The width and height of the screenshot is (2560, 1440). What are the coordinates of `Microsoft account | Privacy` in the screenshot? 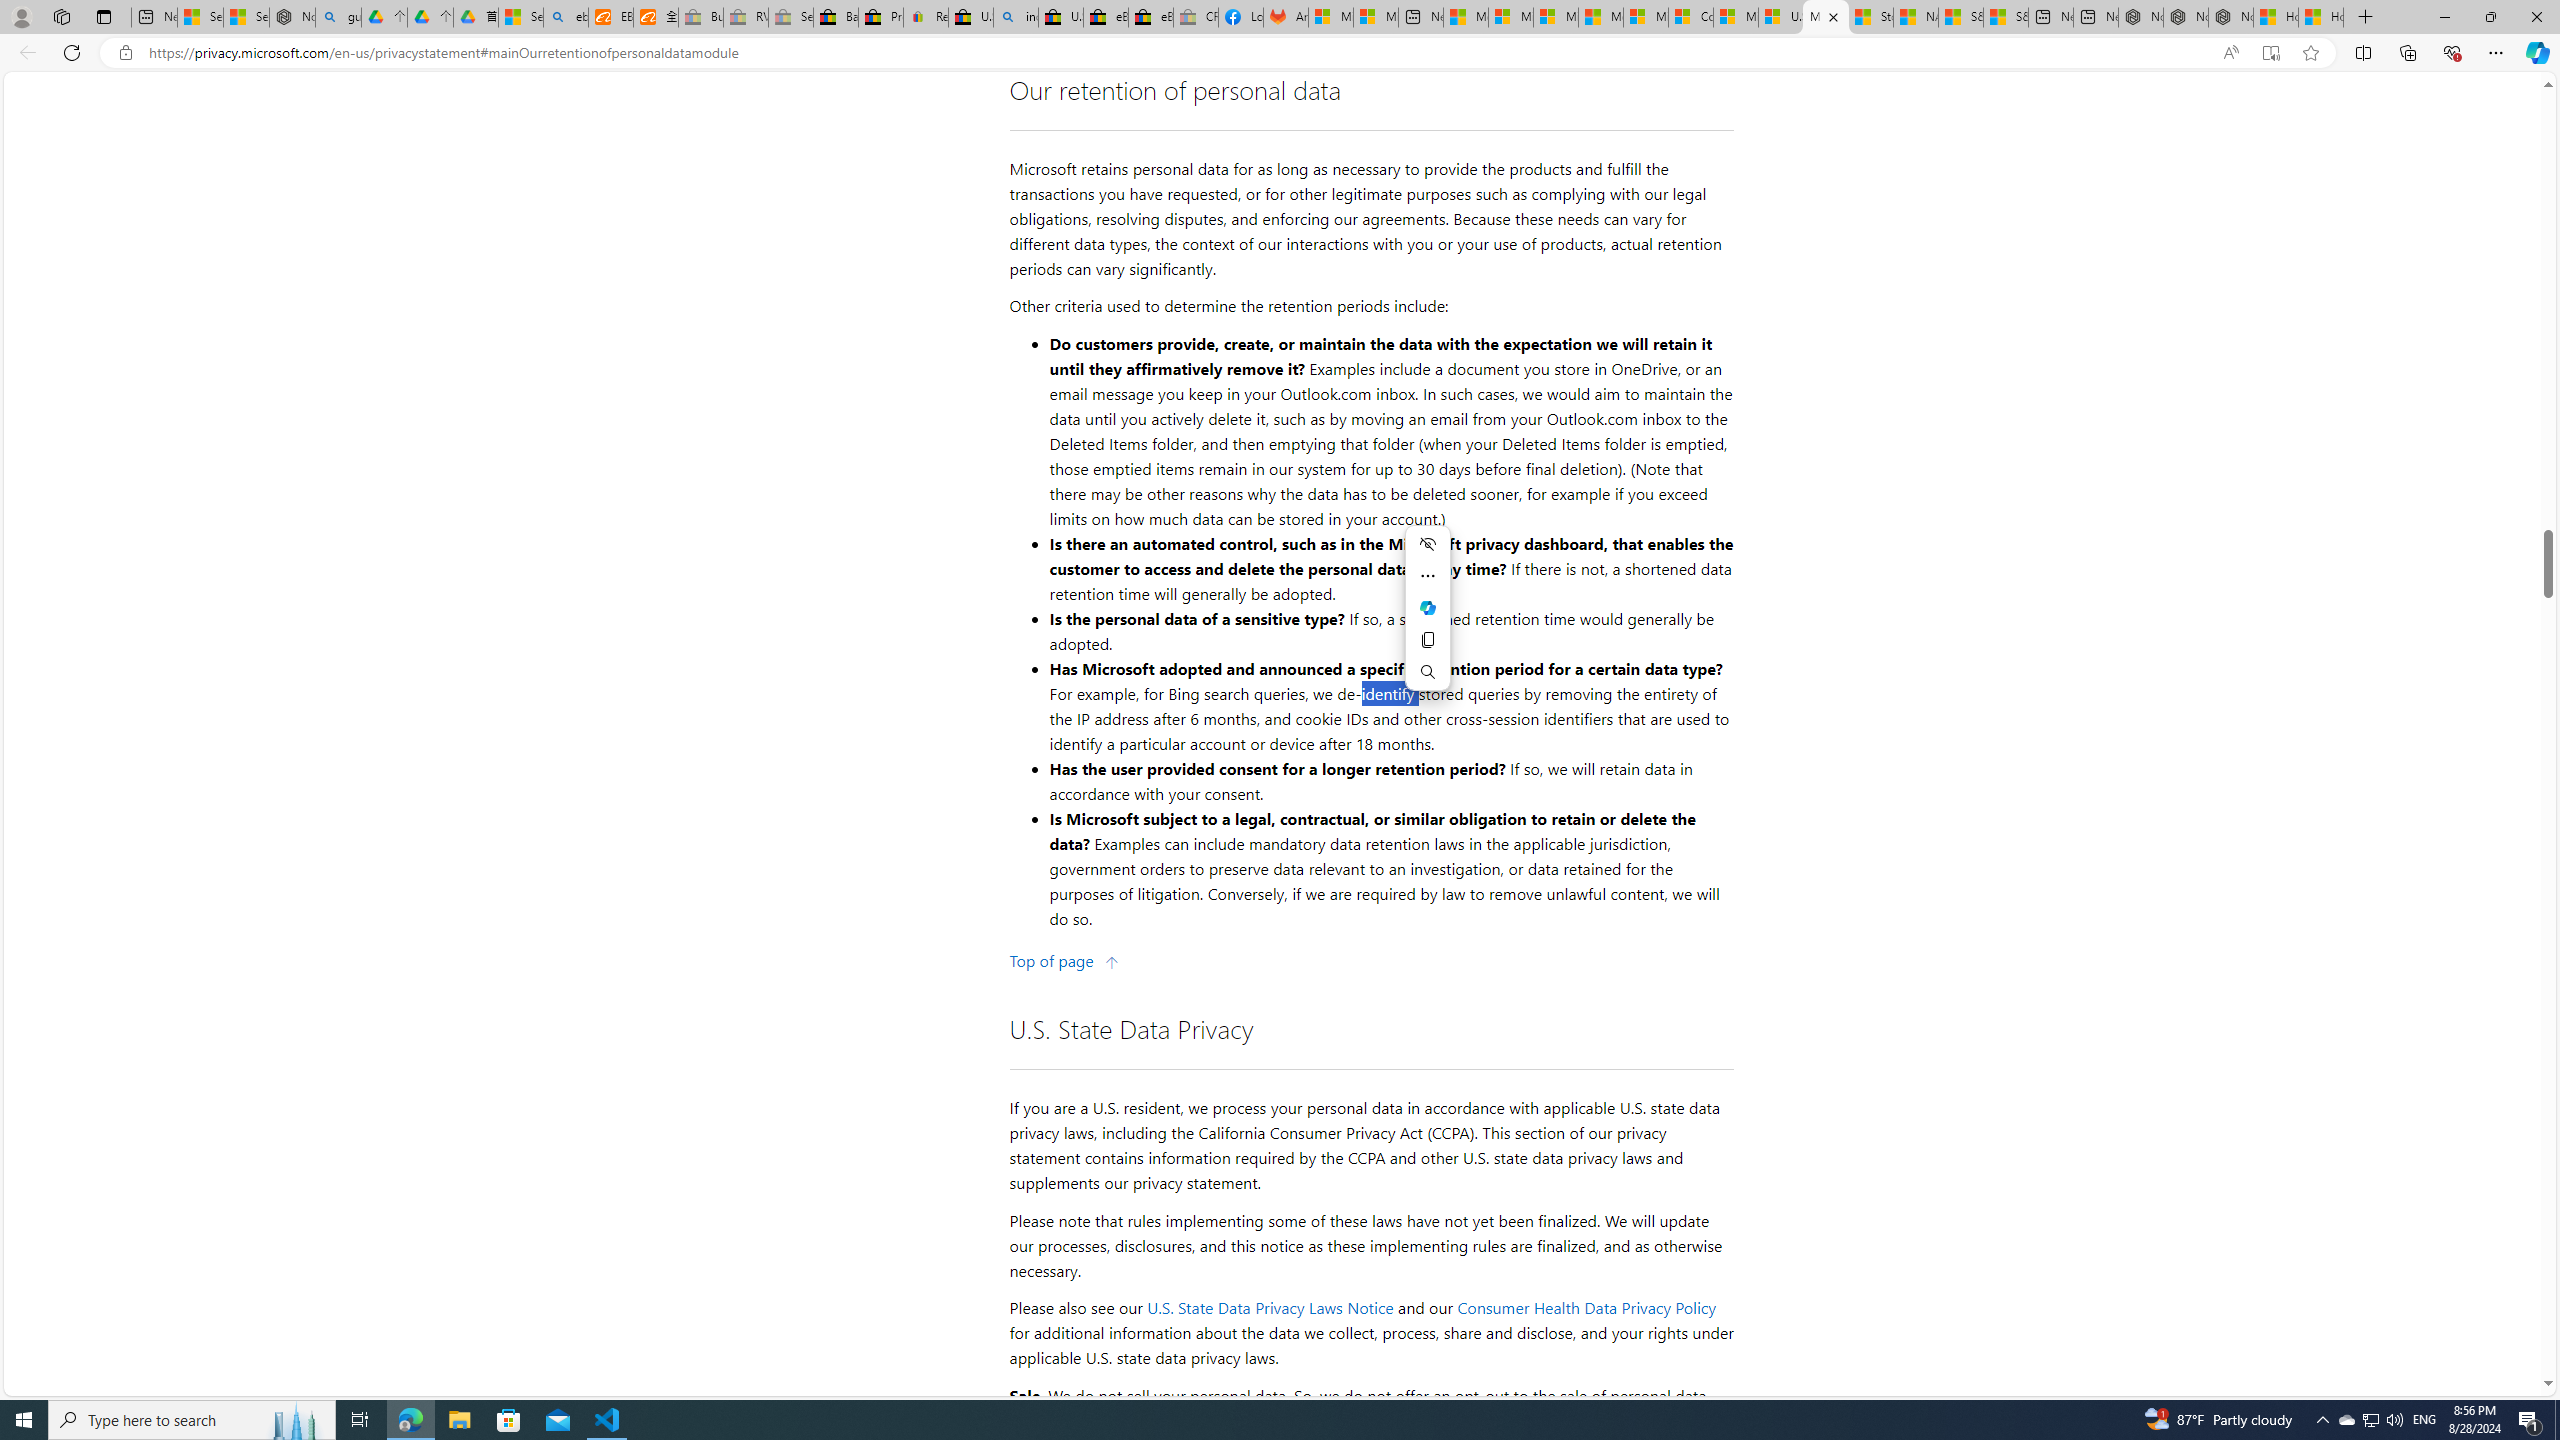 It's located at (1510, 17).